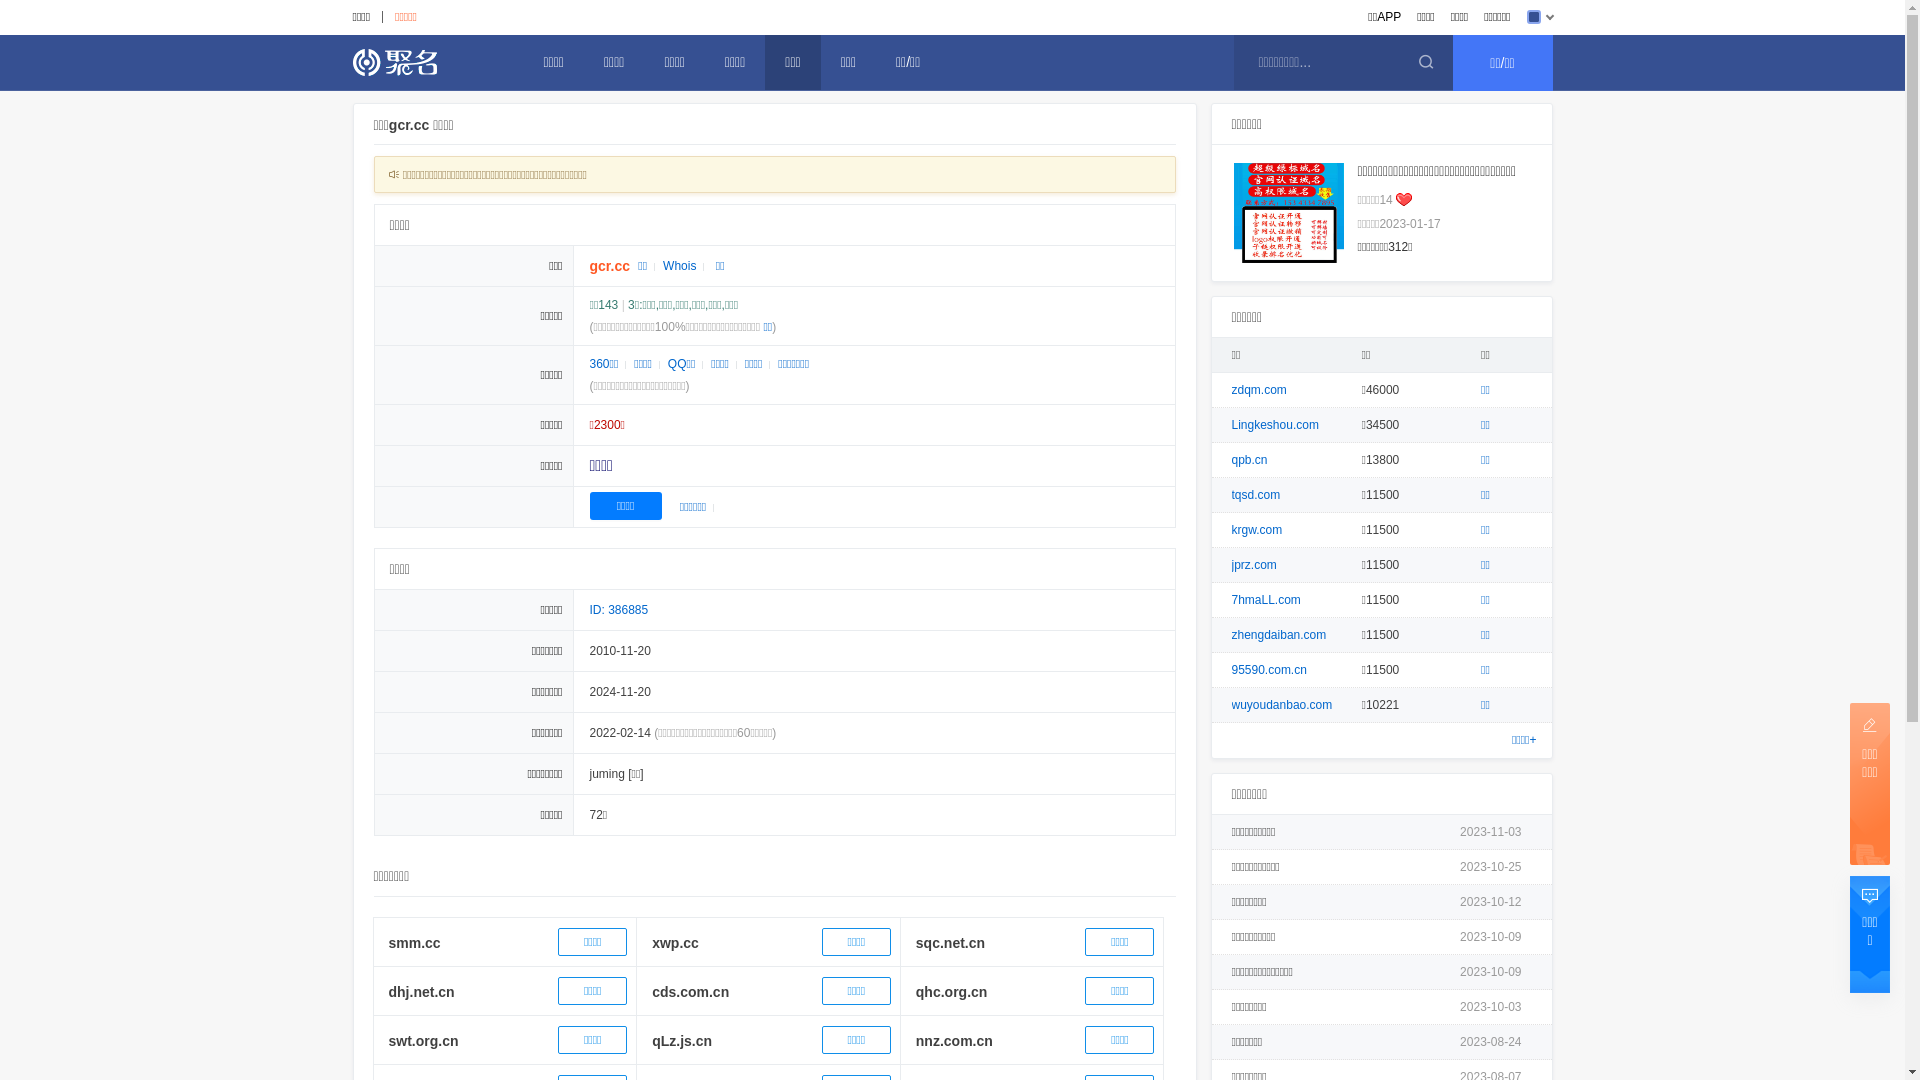  What do you see at coordinates (1250, 460) in the screenshot?
I see `qpb.cn` at bounding box center [1250, 460].